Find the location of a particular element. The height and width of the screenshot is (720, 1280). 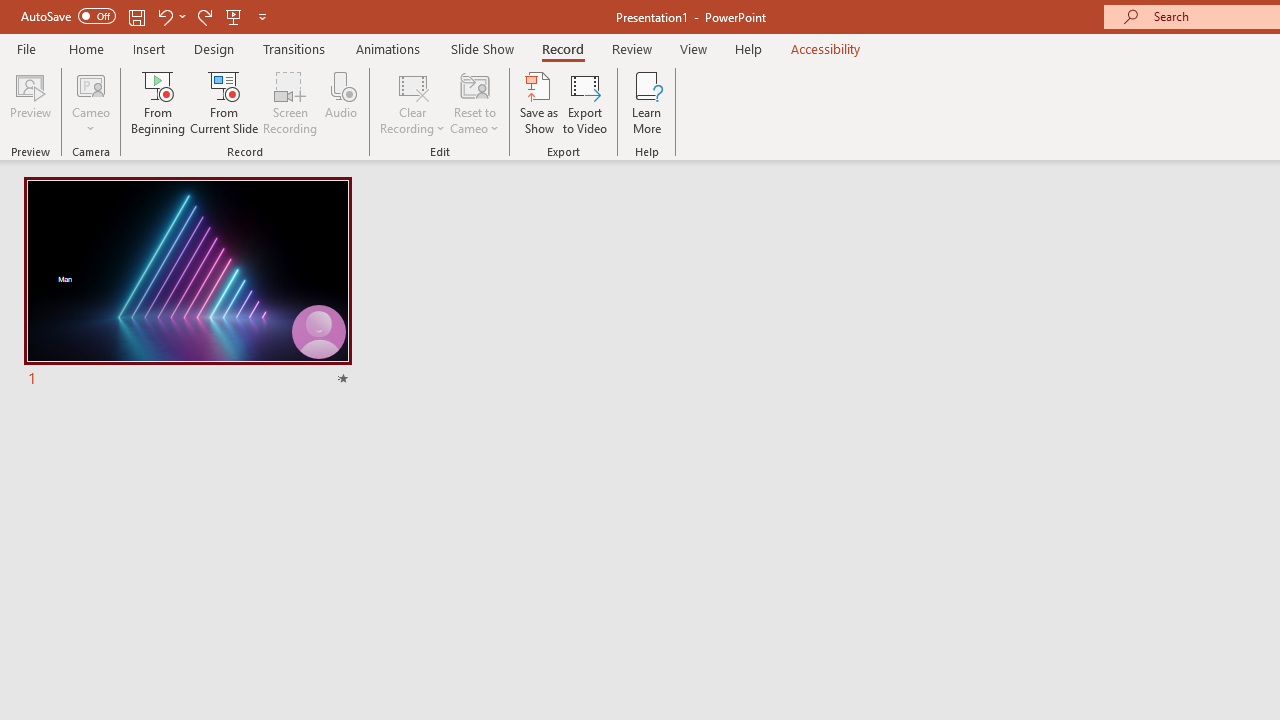

Reset to Cameo is located at coordinates (474, 102).